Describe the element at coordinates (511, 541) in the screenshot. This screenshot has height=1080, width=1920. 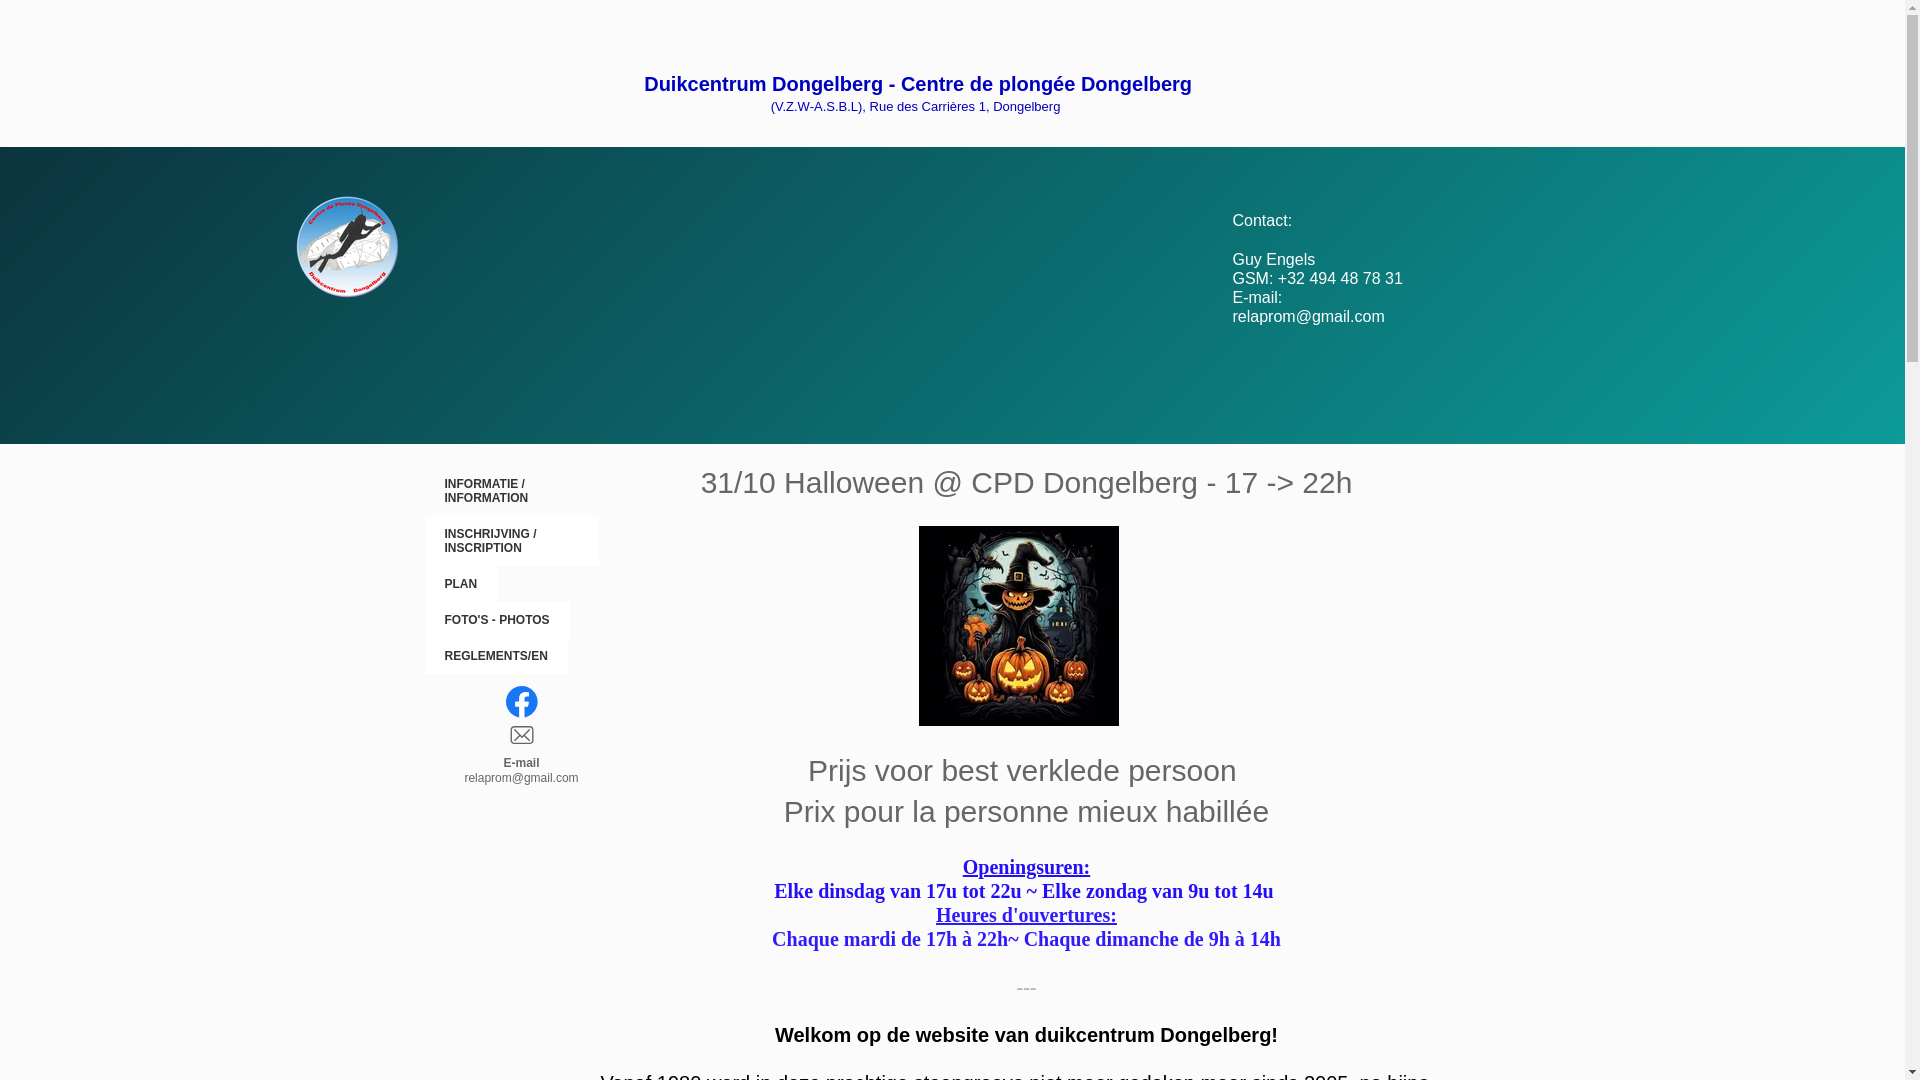
I see `INSCHRIJVING / INSCRIPTION` at that location.